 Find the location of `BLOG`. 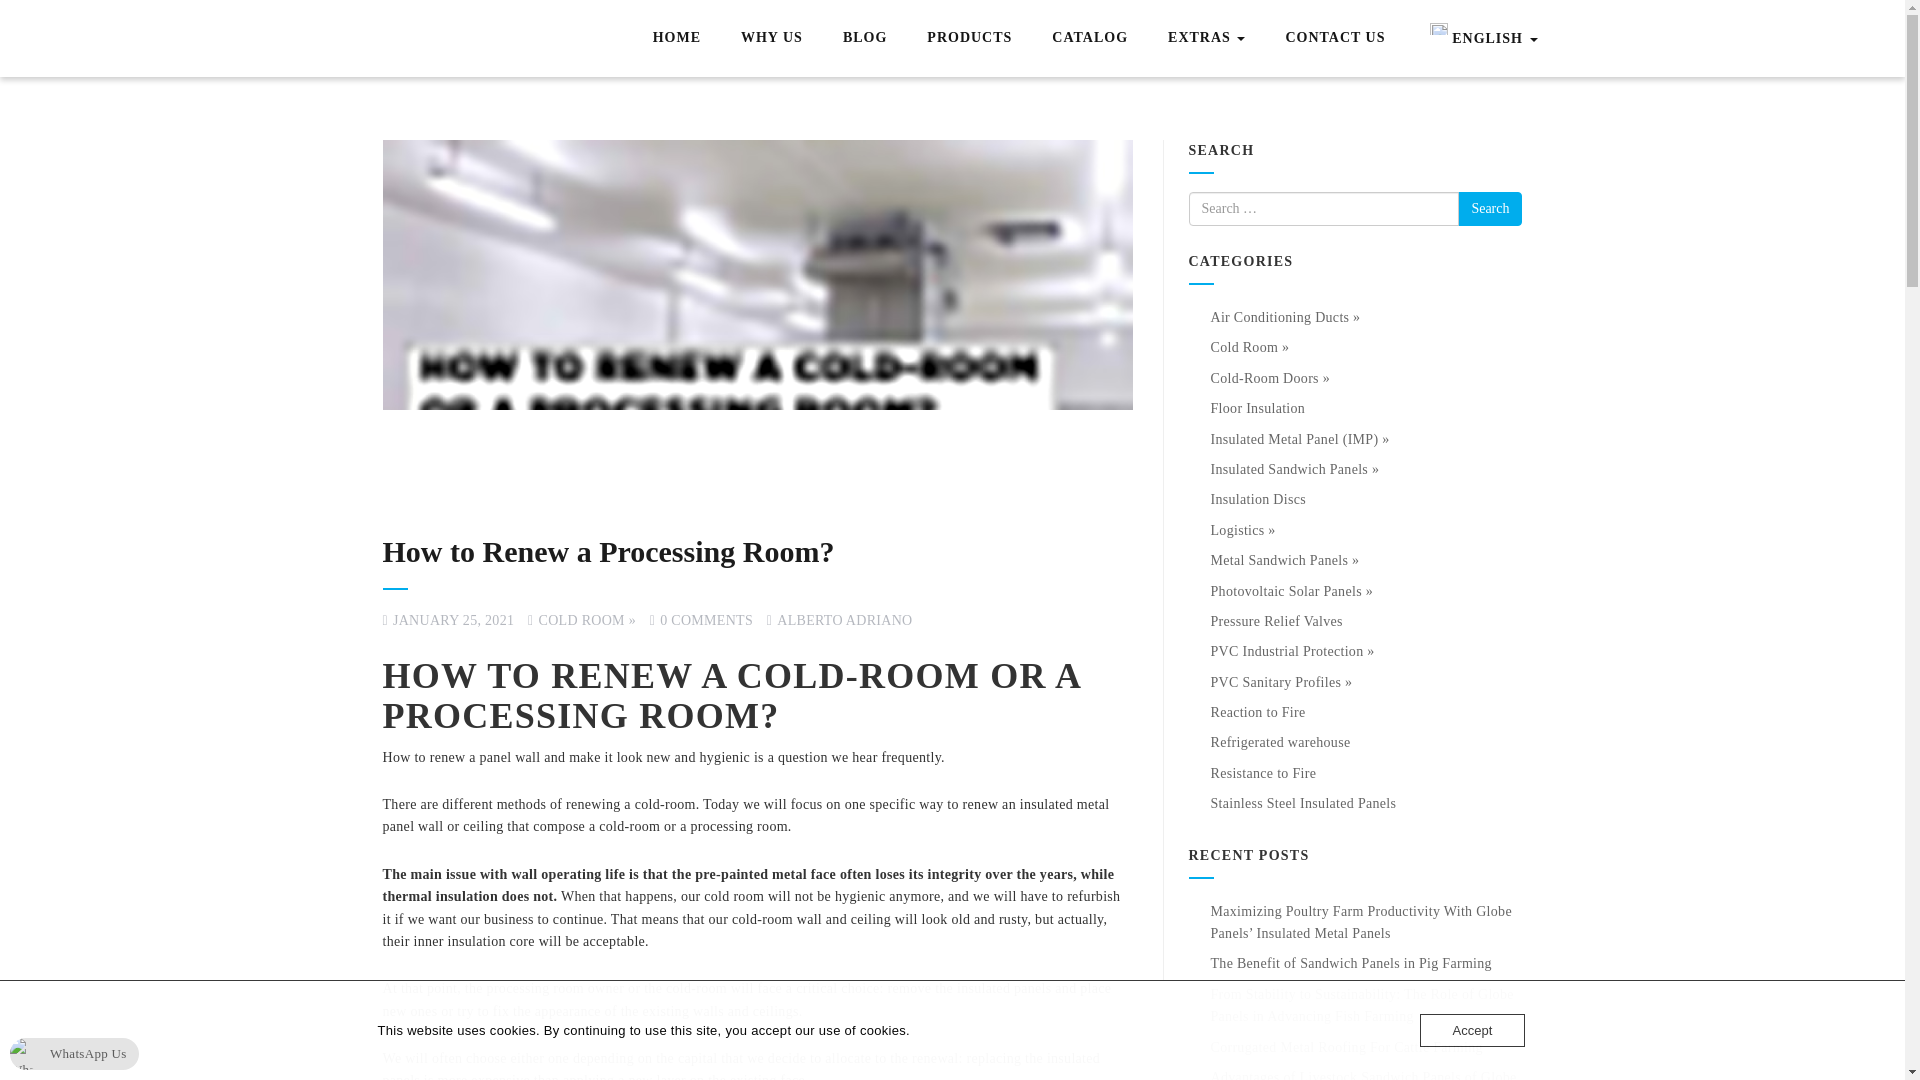

BLOG is located at coordinates (864, 38).